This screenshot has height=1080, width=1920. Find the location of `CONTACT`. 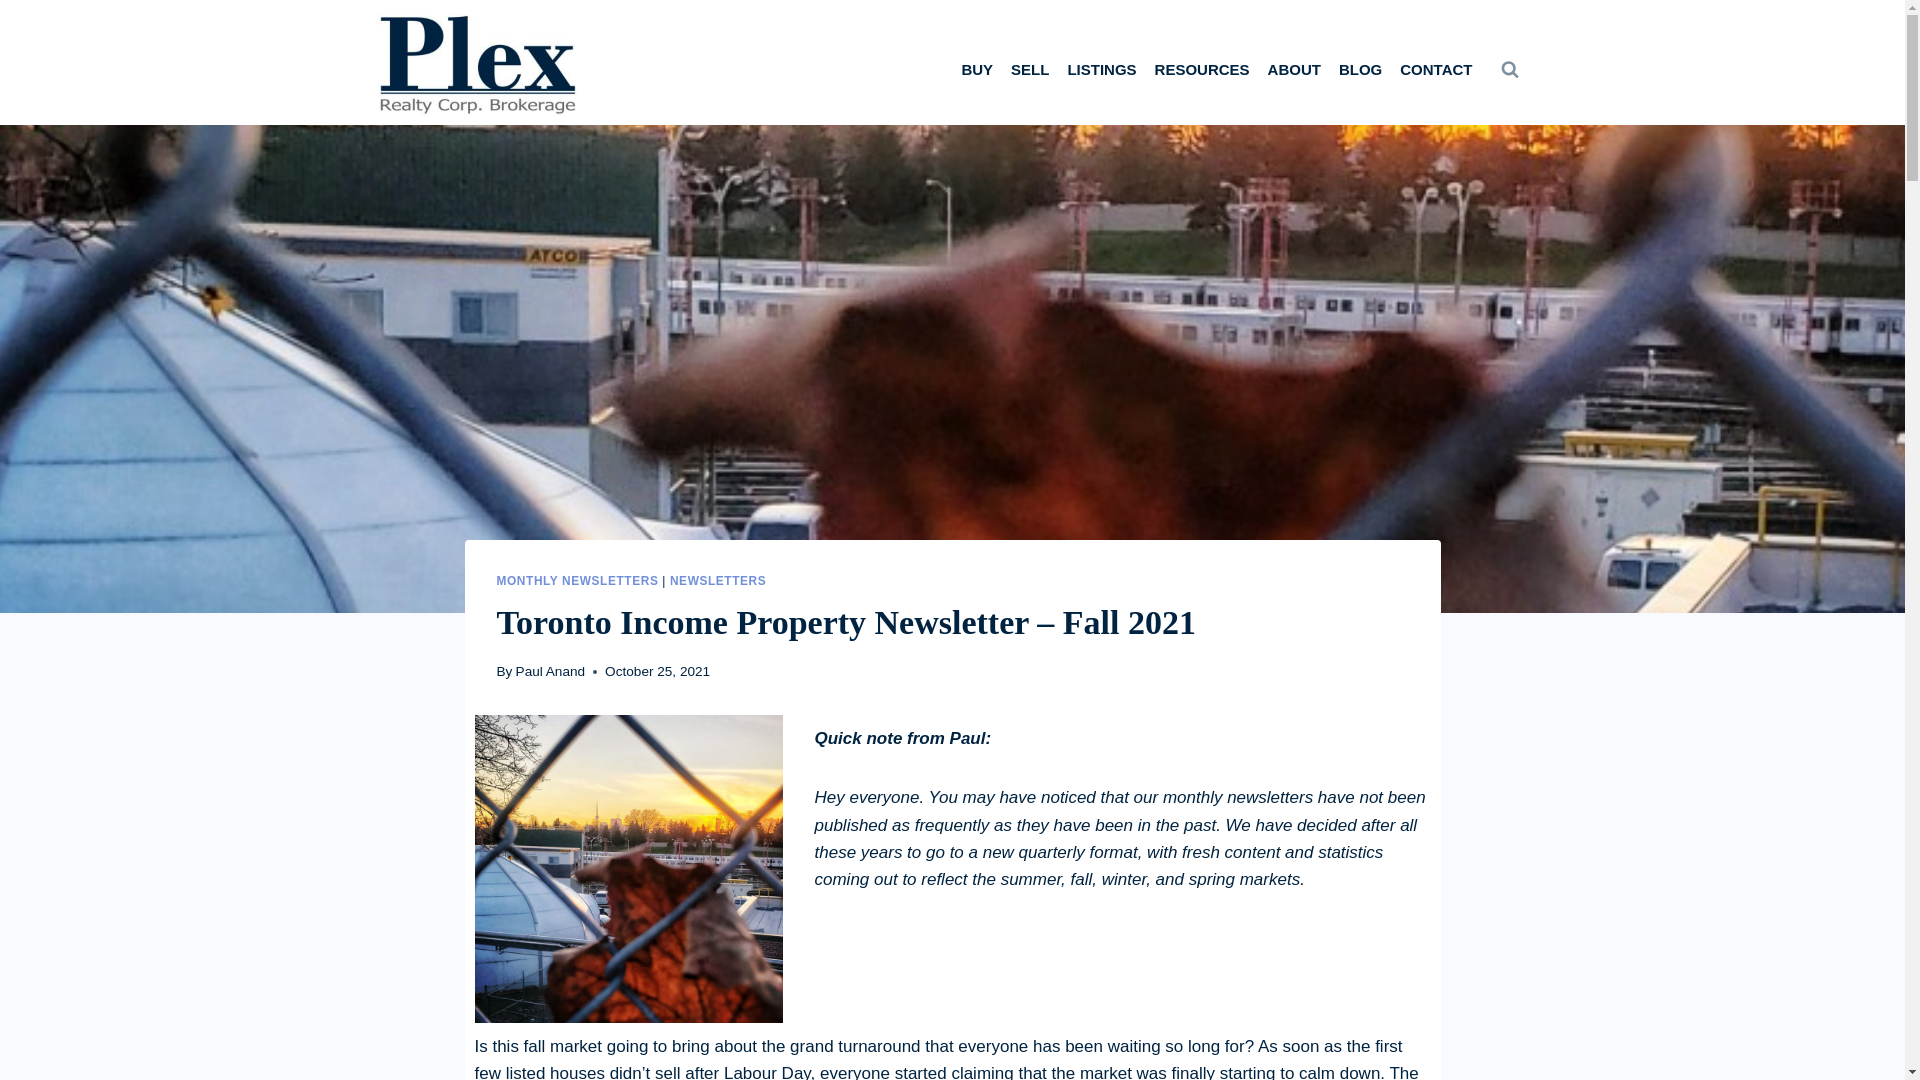

CONTACT is located at coordinates (1435, 69).